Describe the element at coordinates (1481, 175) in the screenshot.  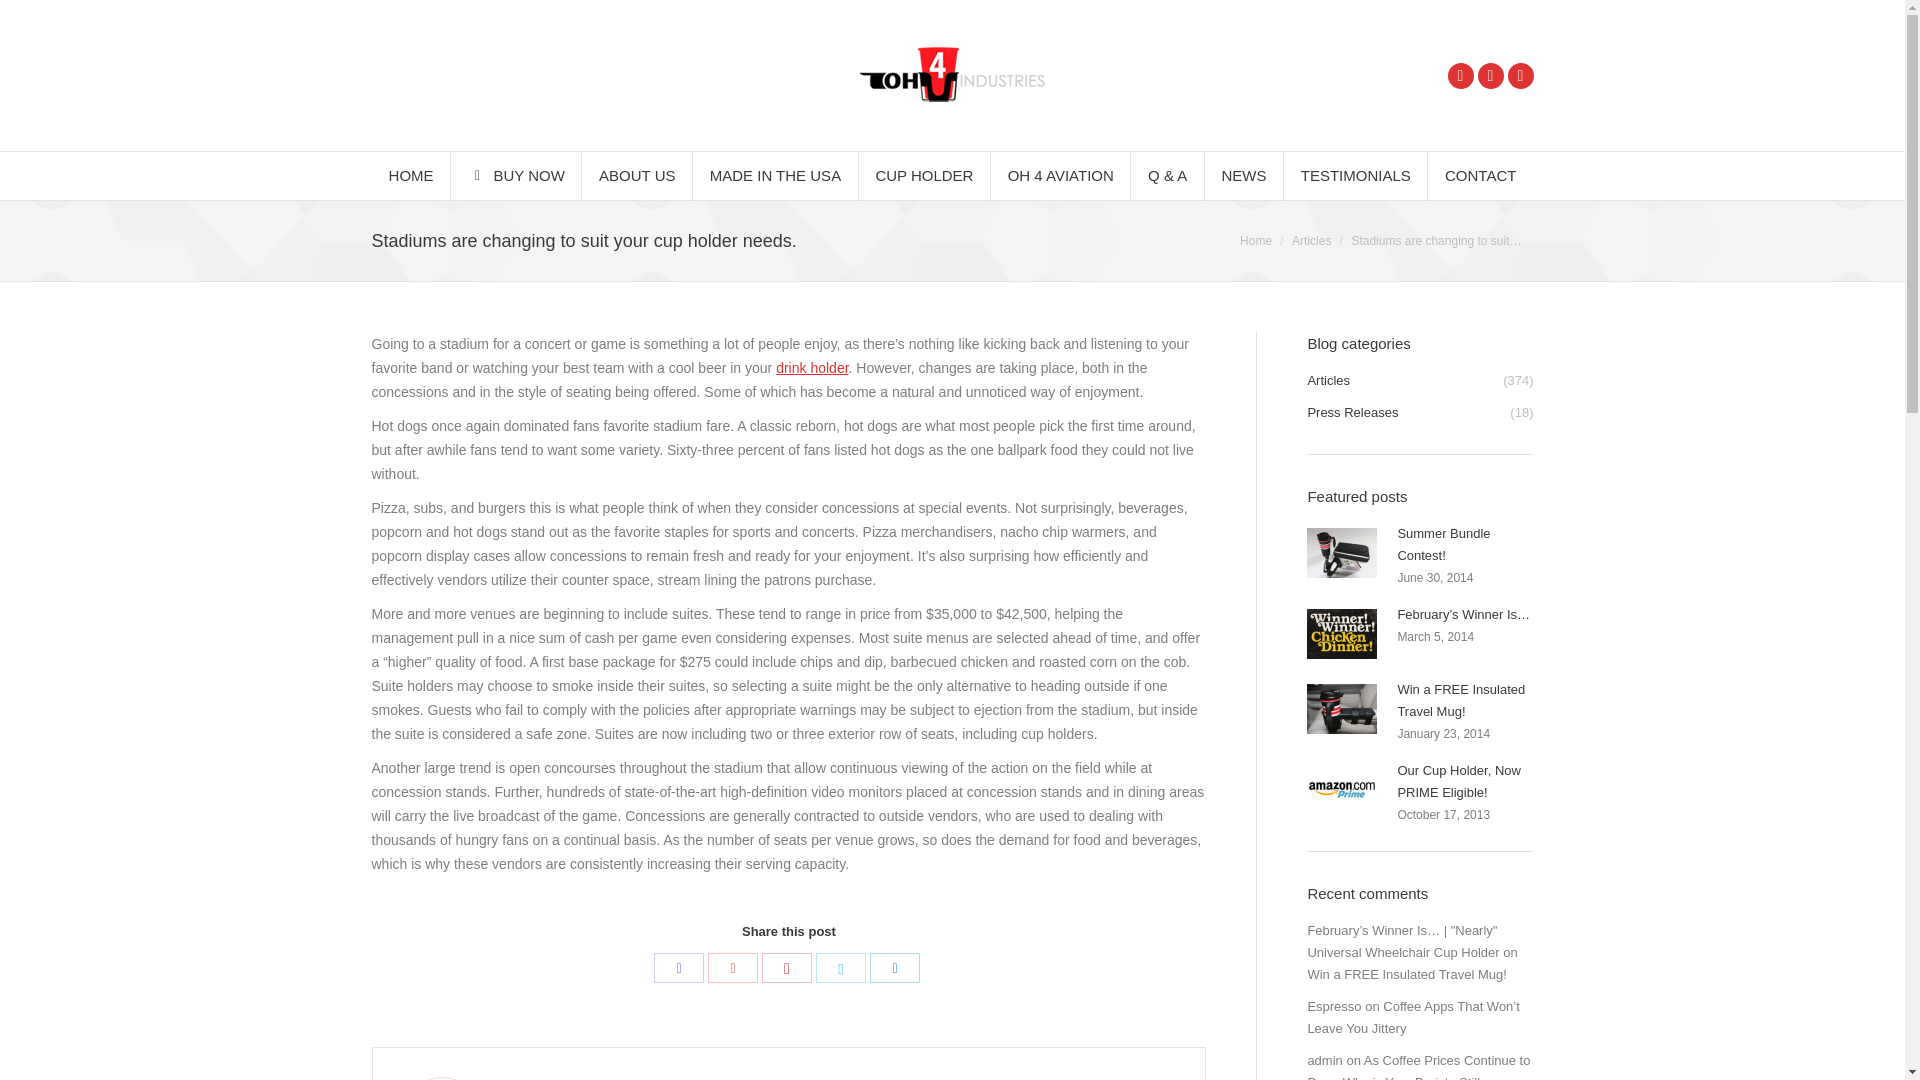
I see `CONTACT` at that location.